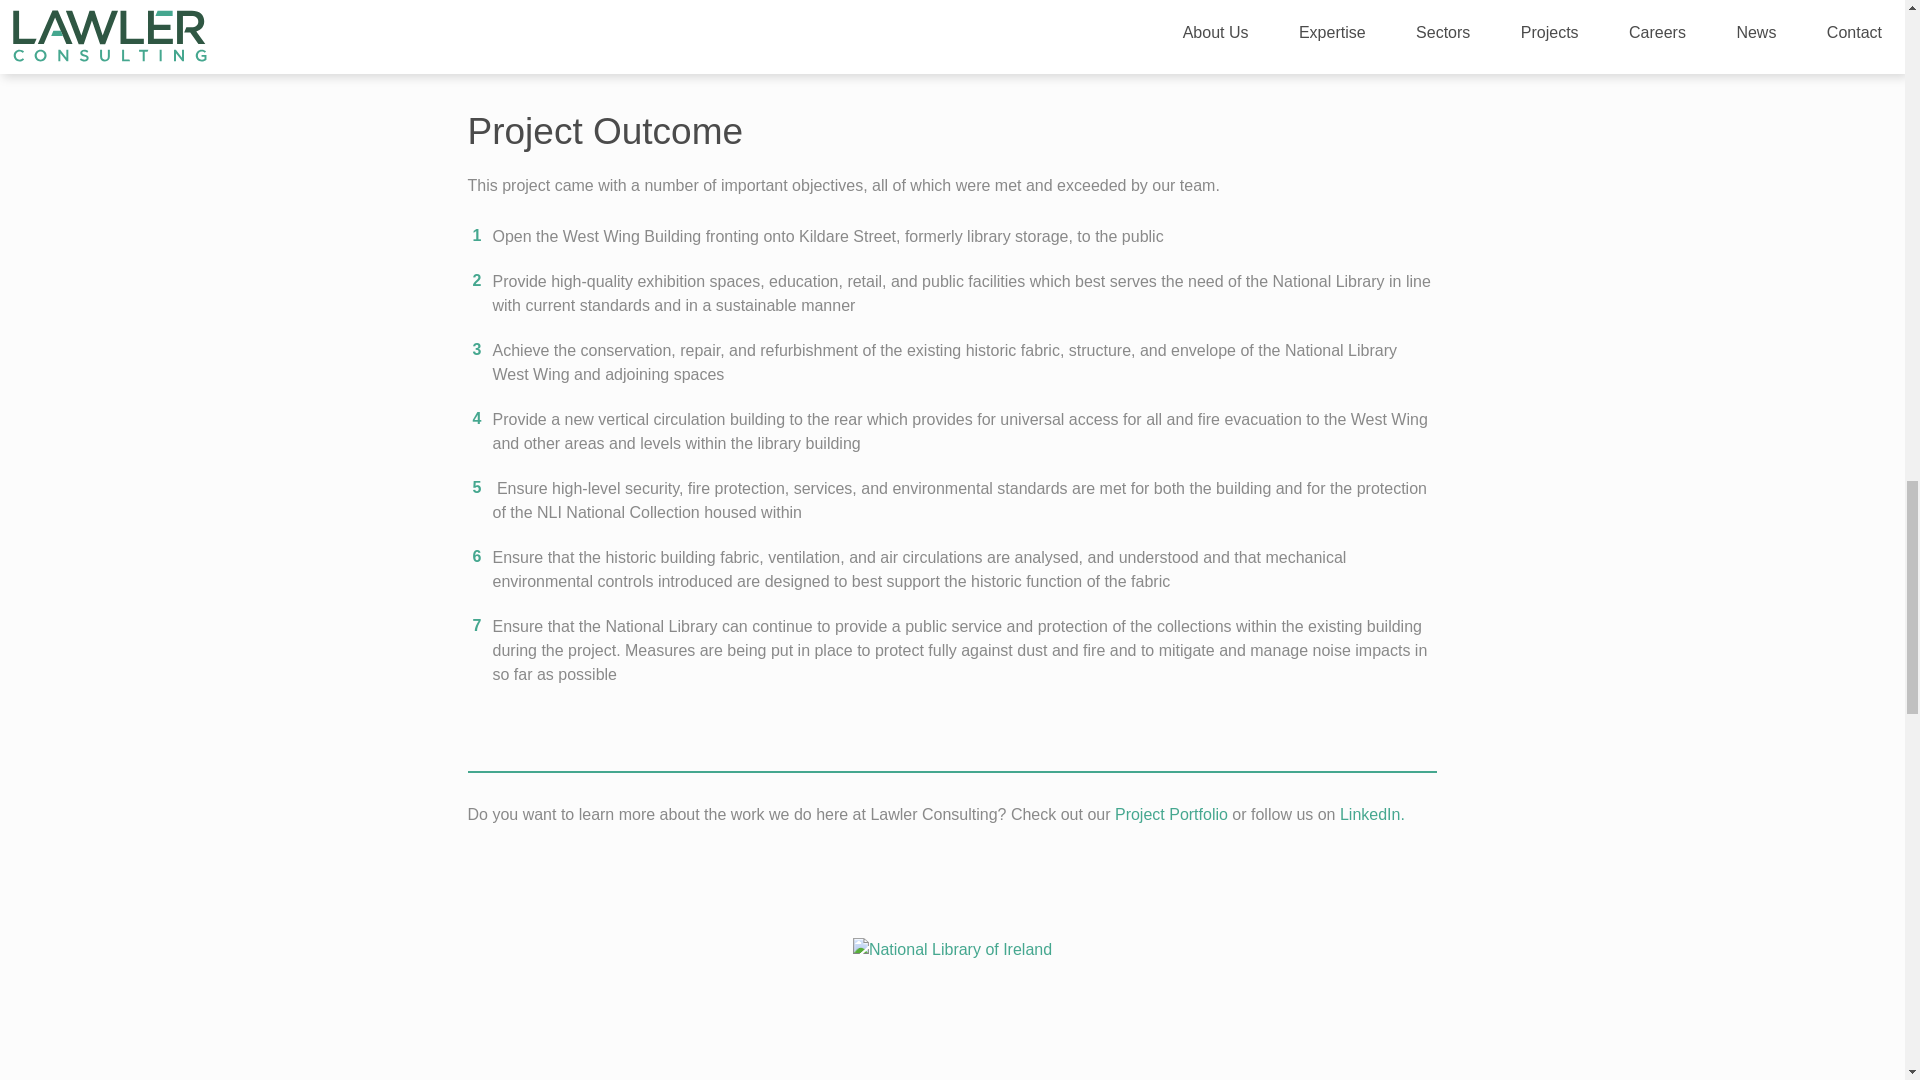  Describe the element at coordinates (1172, 814) in the screenshot. I see `Project Portfolio` at that location.